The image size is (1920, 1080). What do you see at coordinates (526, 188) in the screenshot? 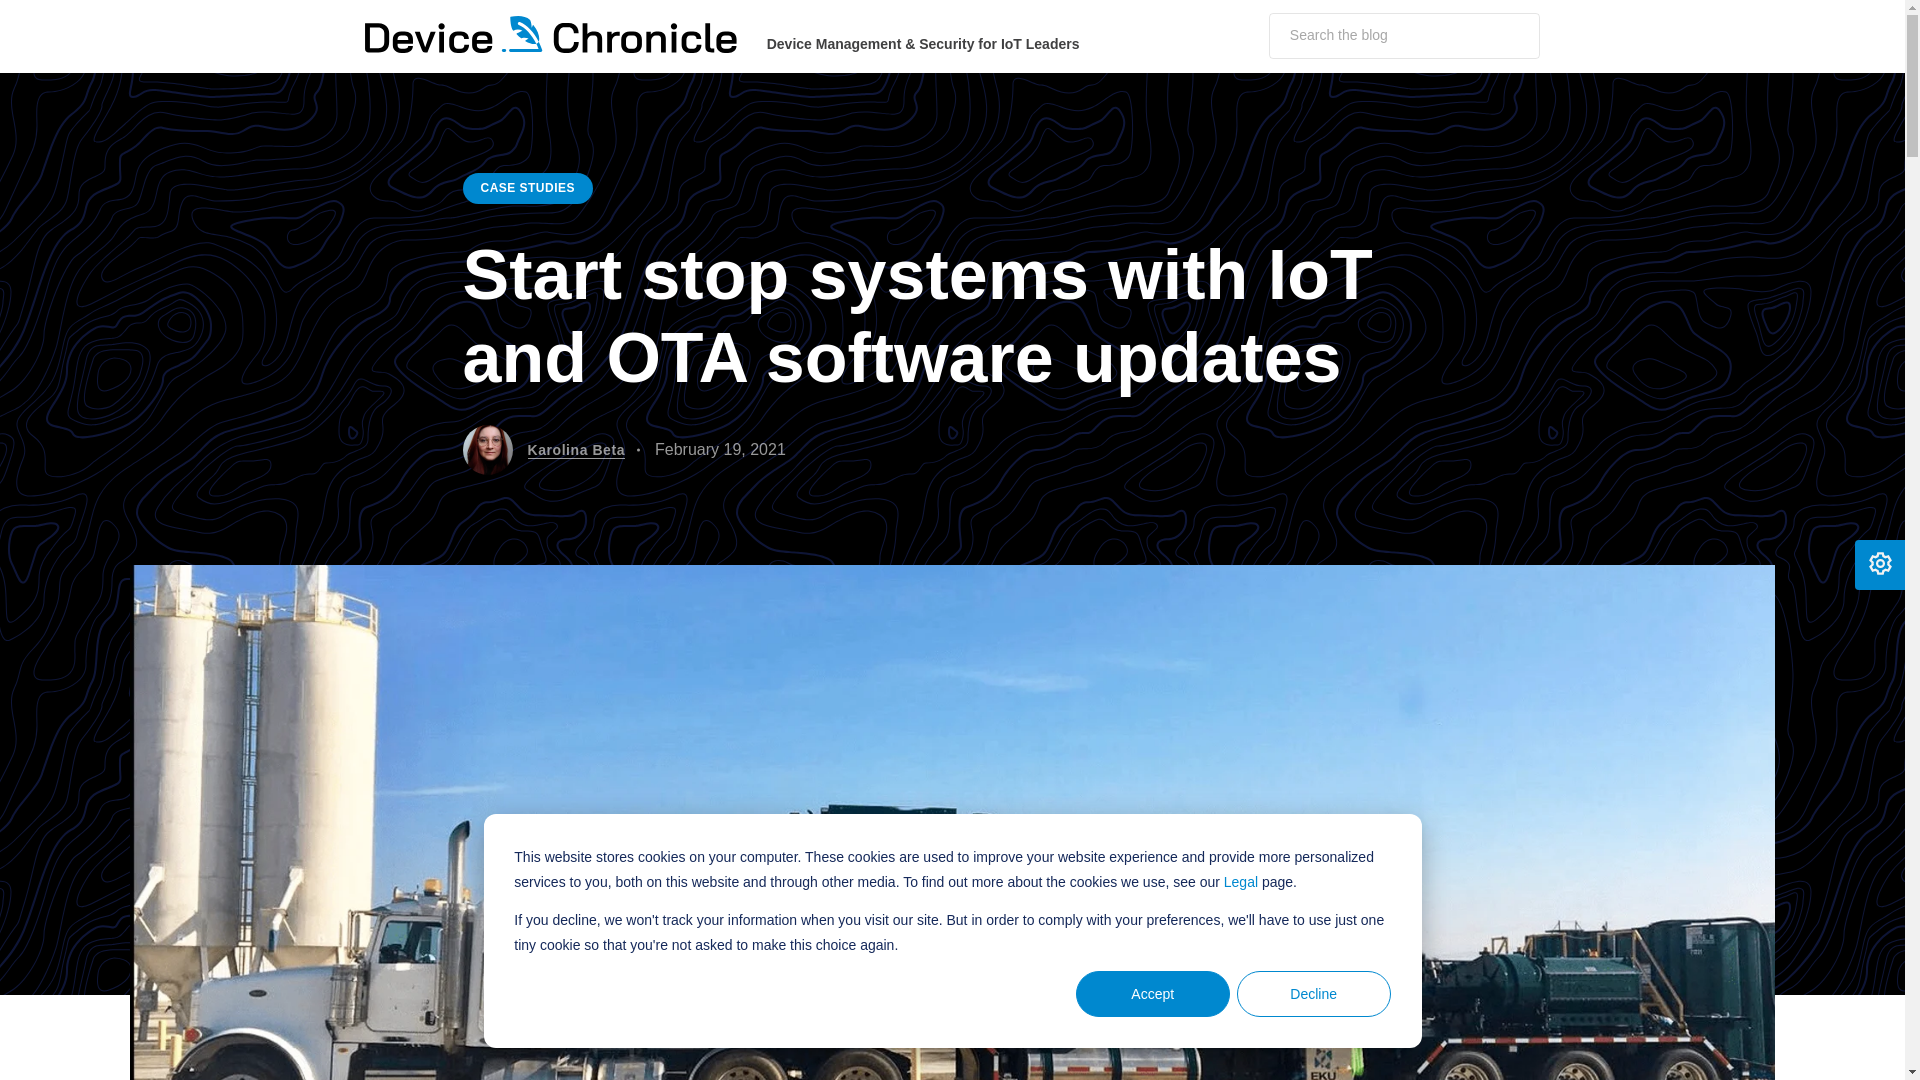
I see `CASE STUDIES` at bounding box center [526, 188].